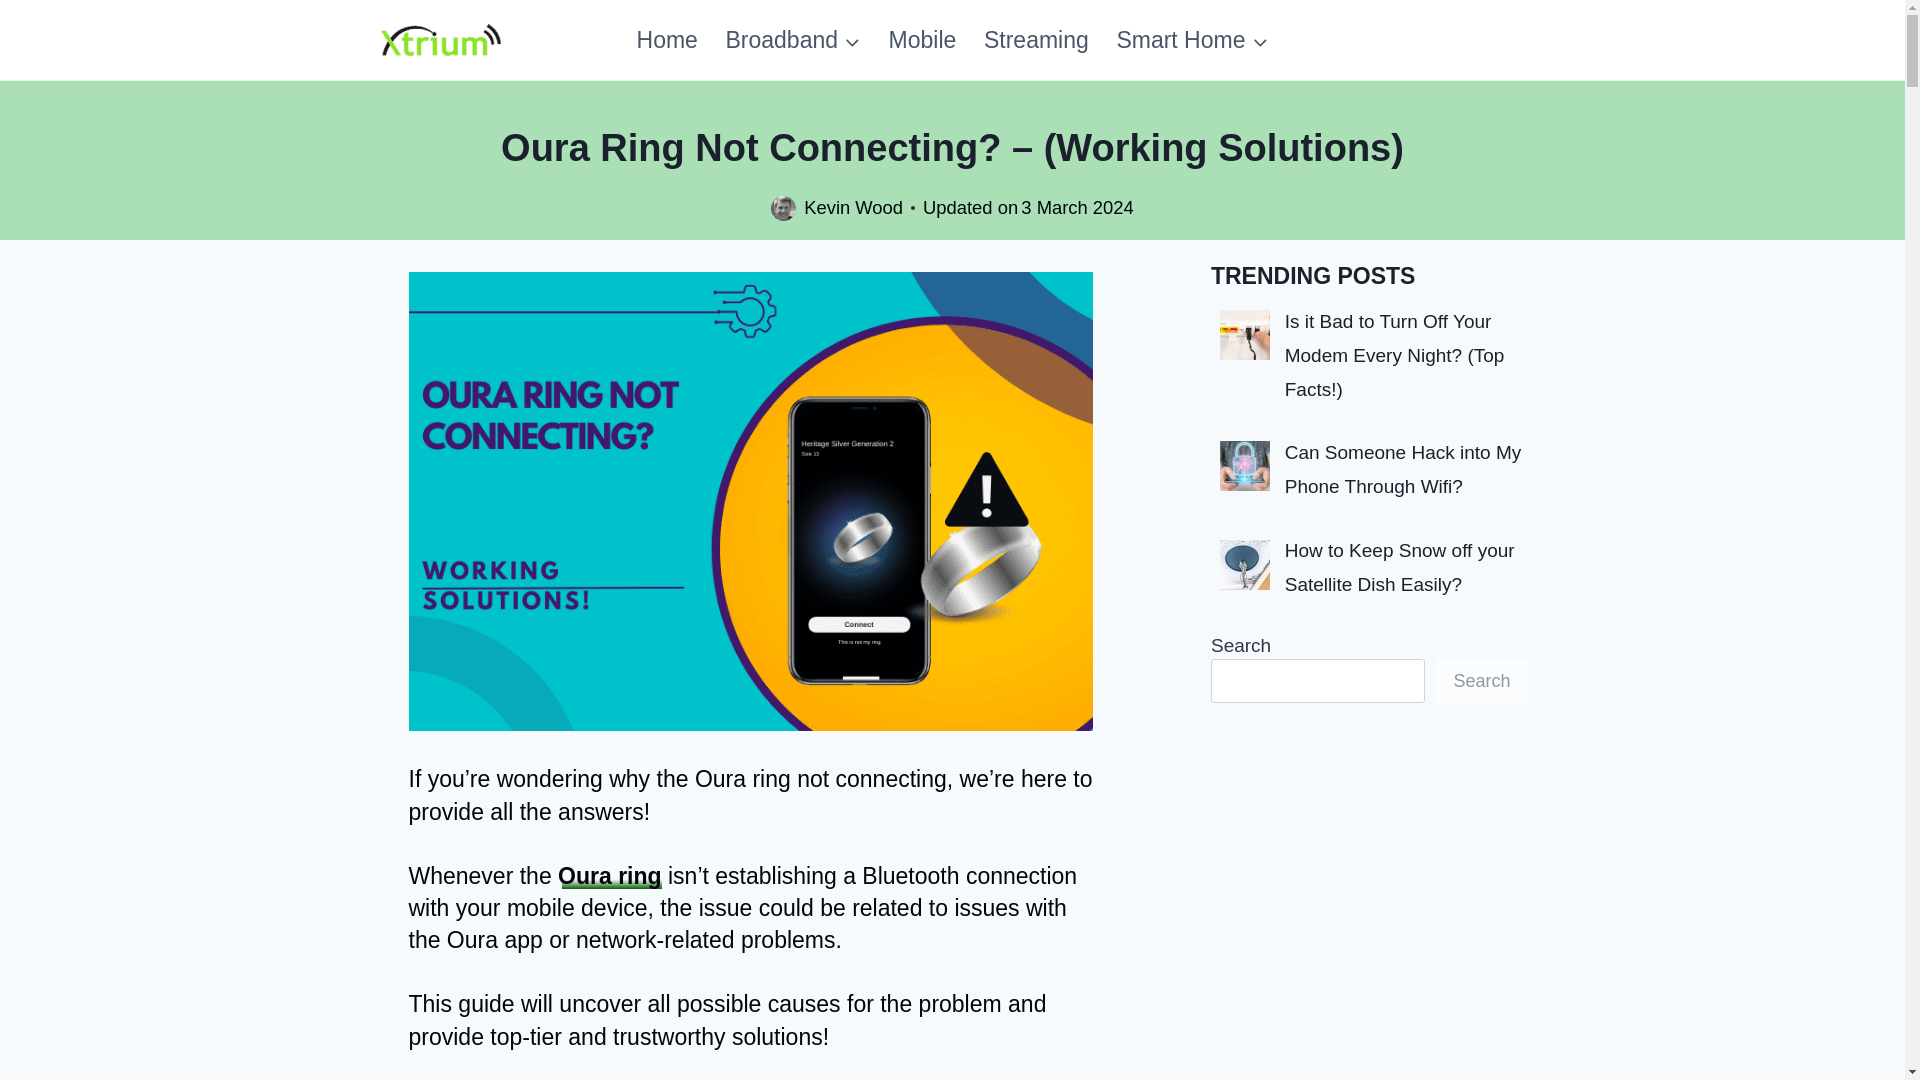 The width and height of the screenshot is (1920, 1080). Describe the element at coordinates (1399, 568) in the screenshot. I see `How to Keep Snow off your Satellite Dish Easily?` at that location.